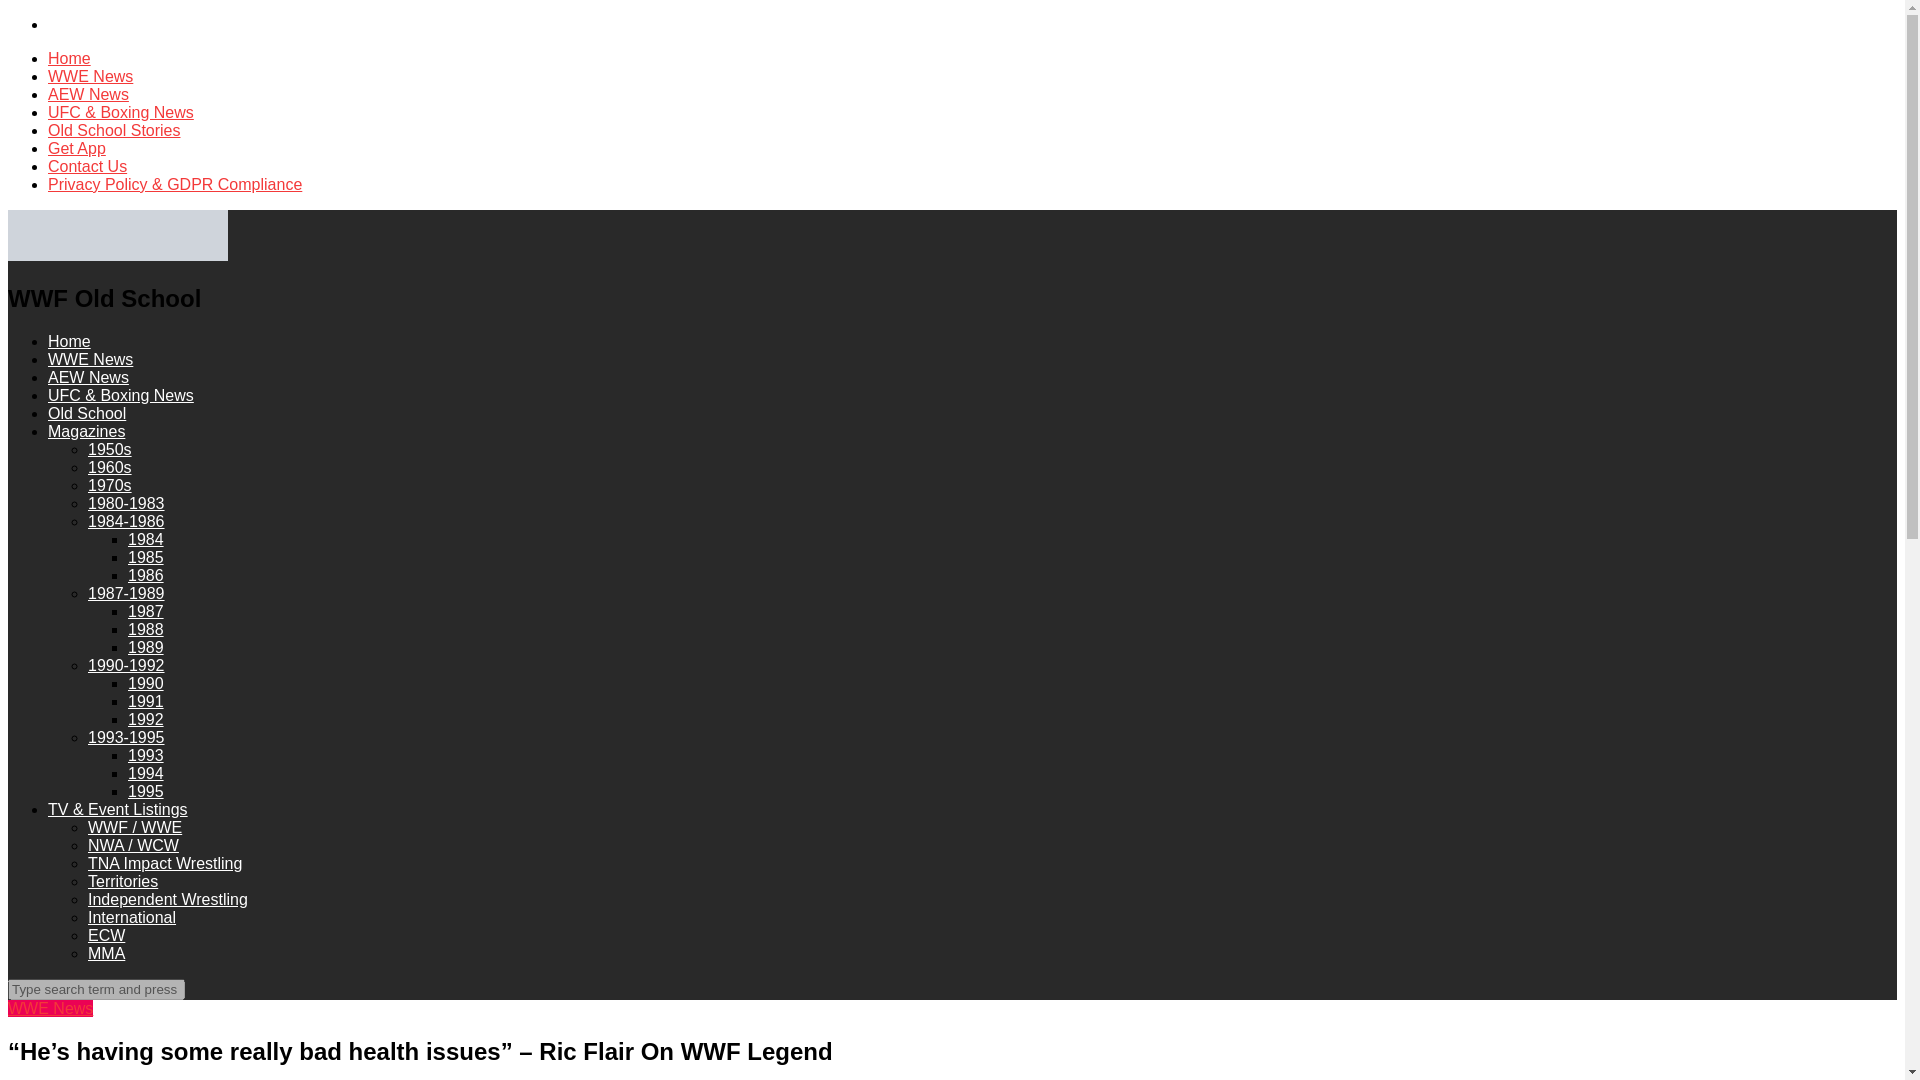 The height and width of the screenshot is (1080, 1920). What do you see at coordinates (90, 360) in the screenshot?
I see `WWE News` at bounding box center [90, 360].